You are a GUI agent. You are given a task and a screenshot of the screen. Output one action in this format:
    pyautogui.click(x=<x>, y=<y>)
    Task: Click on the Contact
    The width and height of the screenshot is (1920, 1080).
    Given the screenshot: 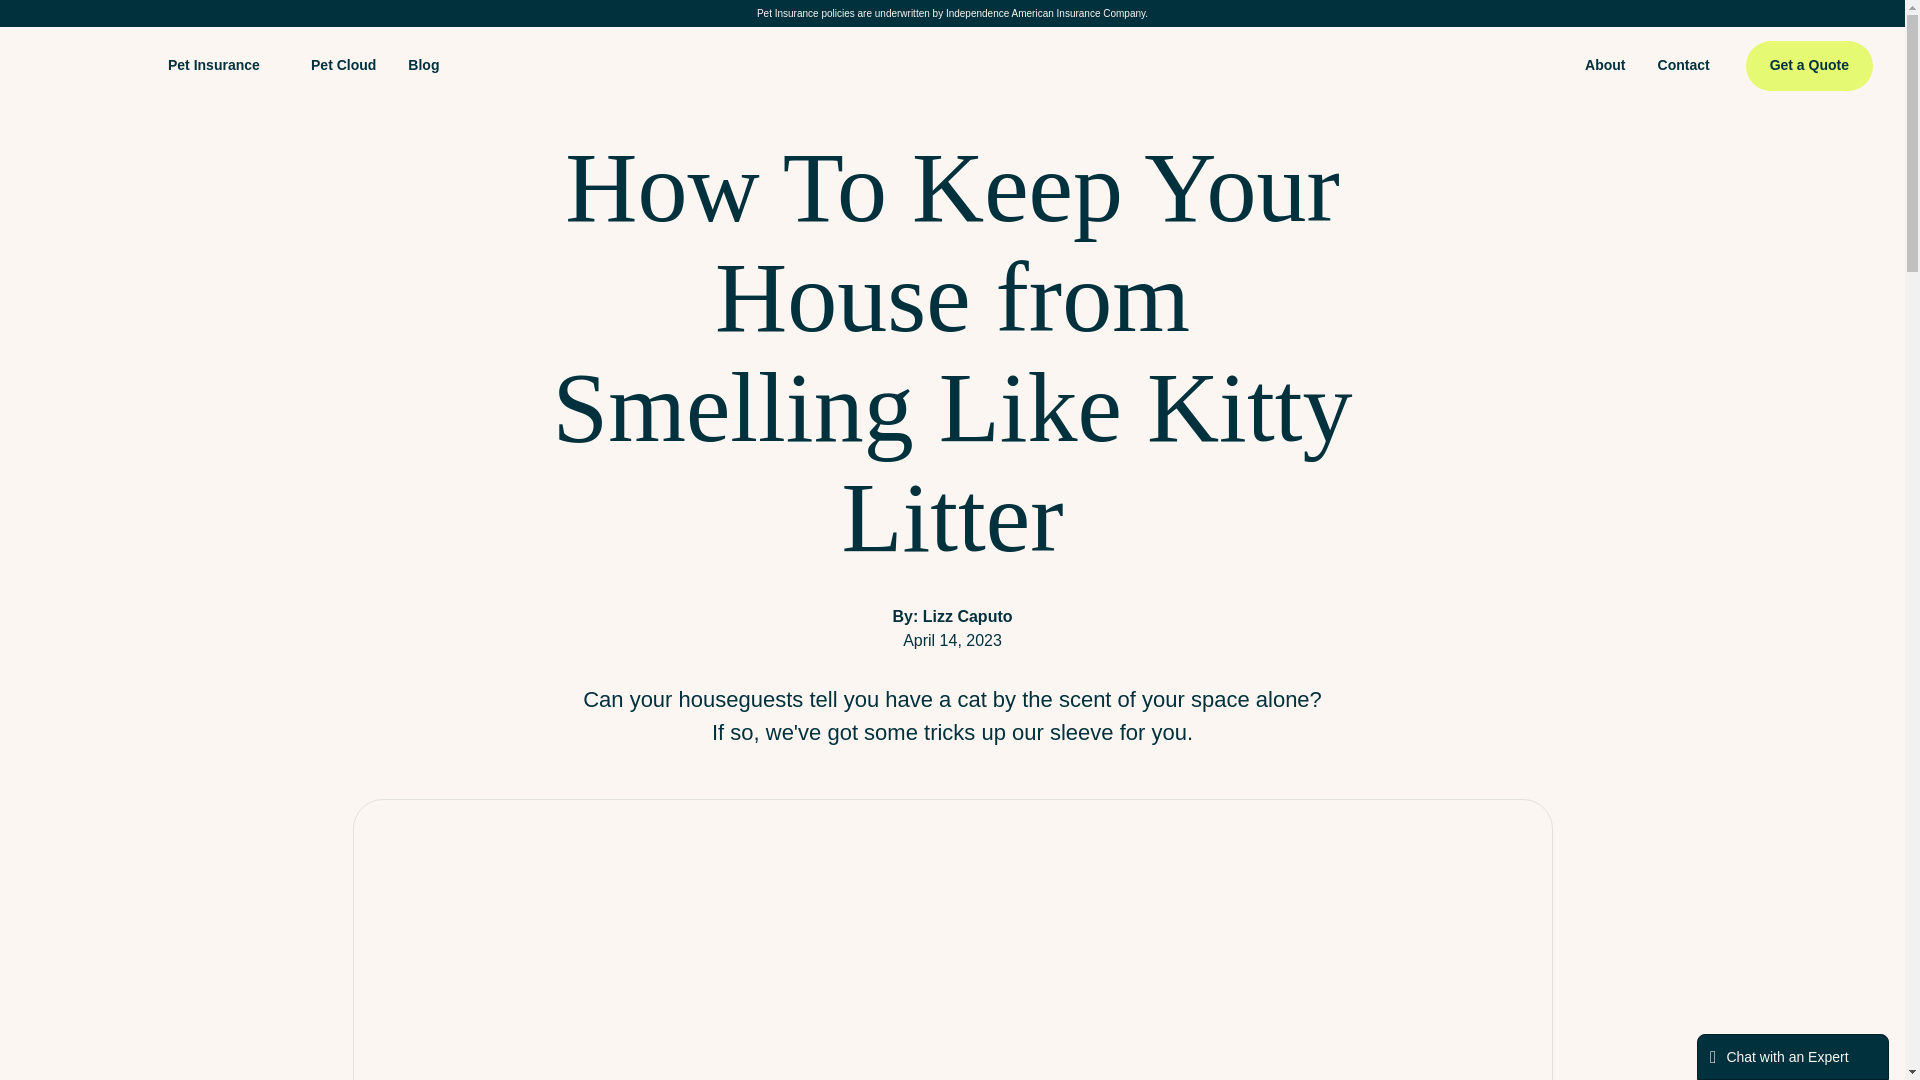 What is the action you would take?
    pyautogui.click(x=1684, y=66)
    